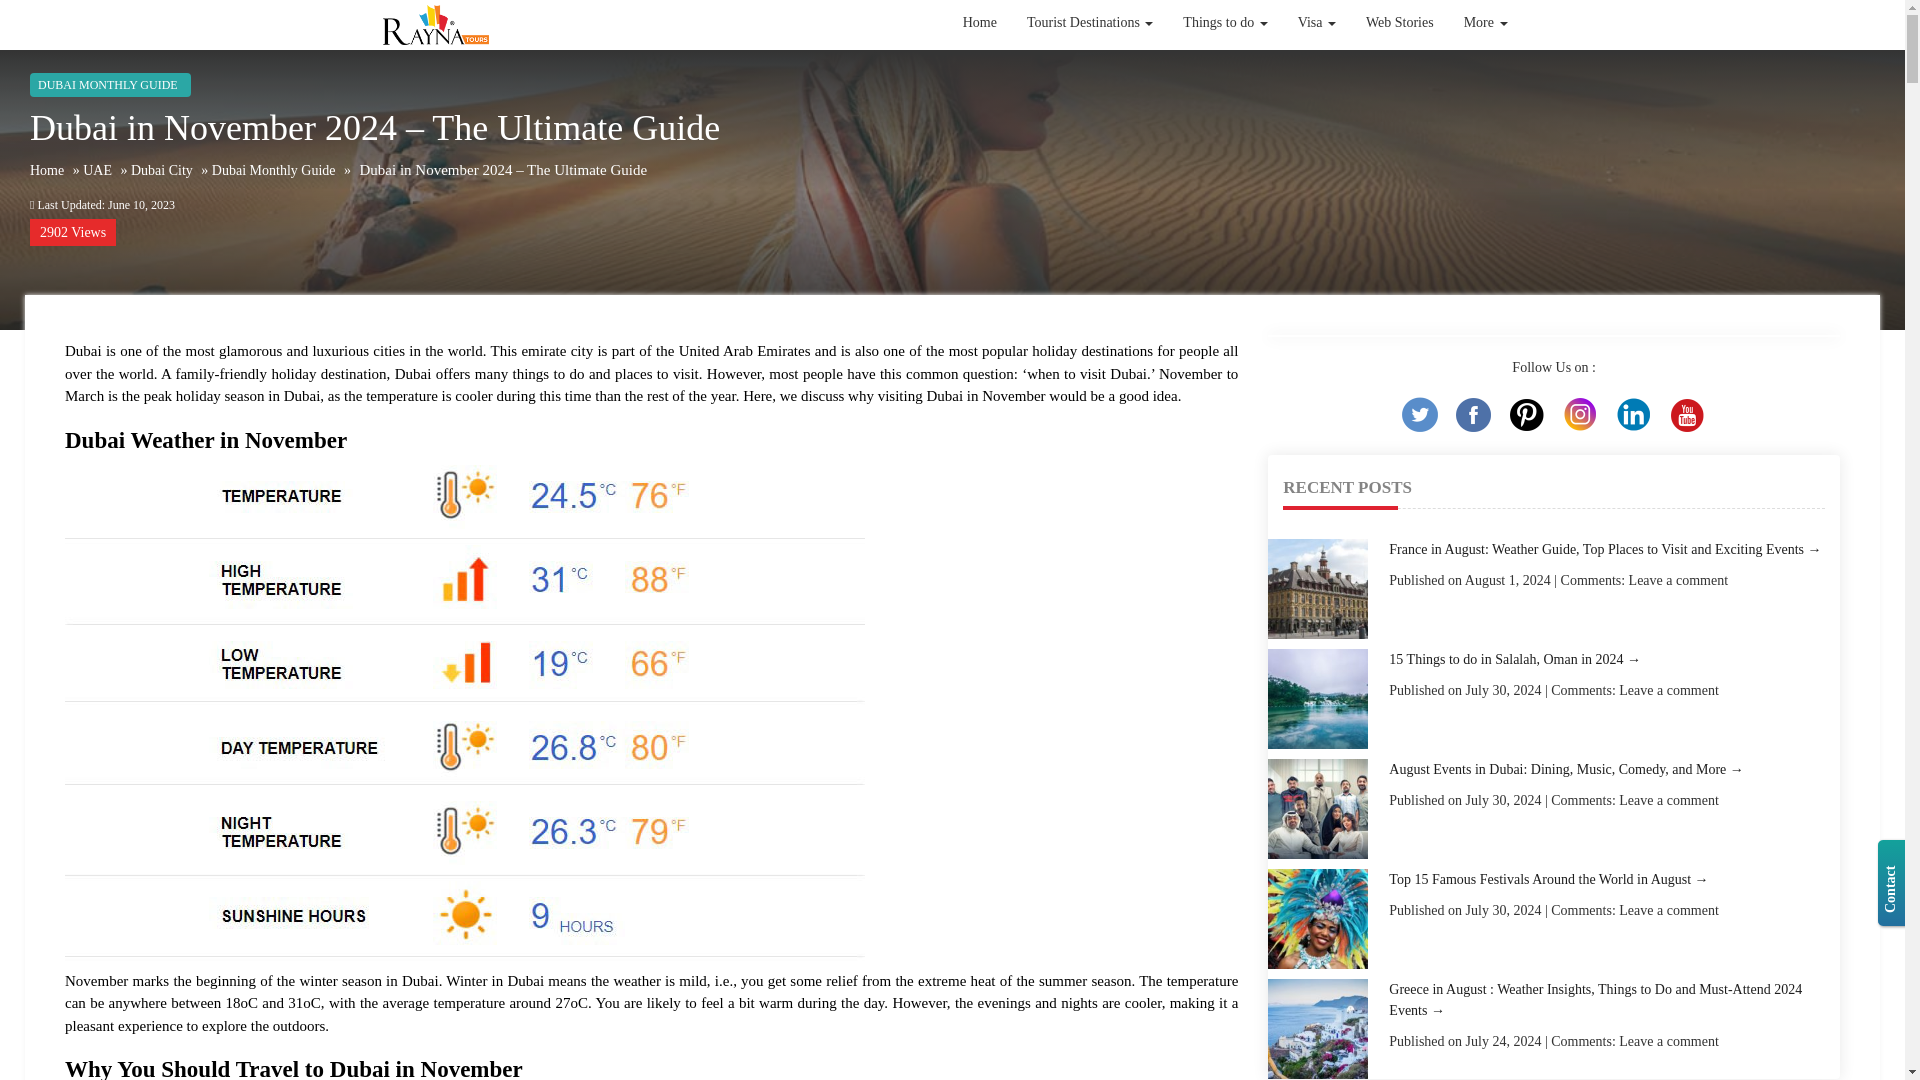 The image size is (1920, 1080). Describe the element at coordinates (1400, 23) in the screenshot. I see `Web Stories` at that location.